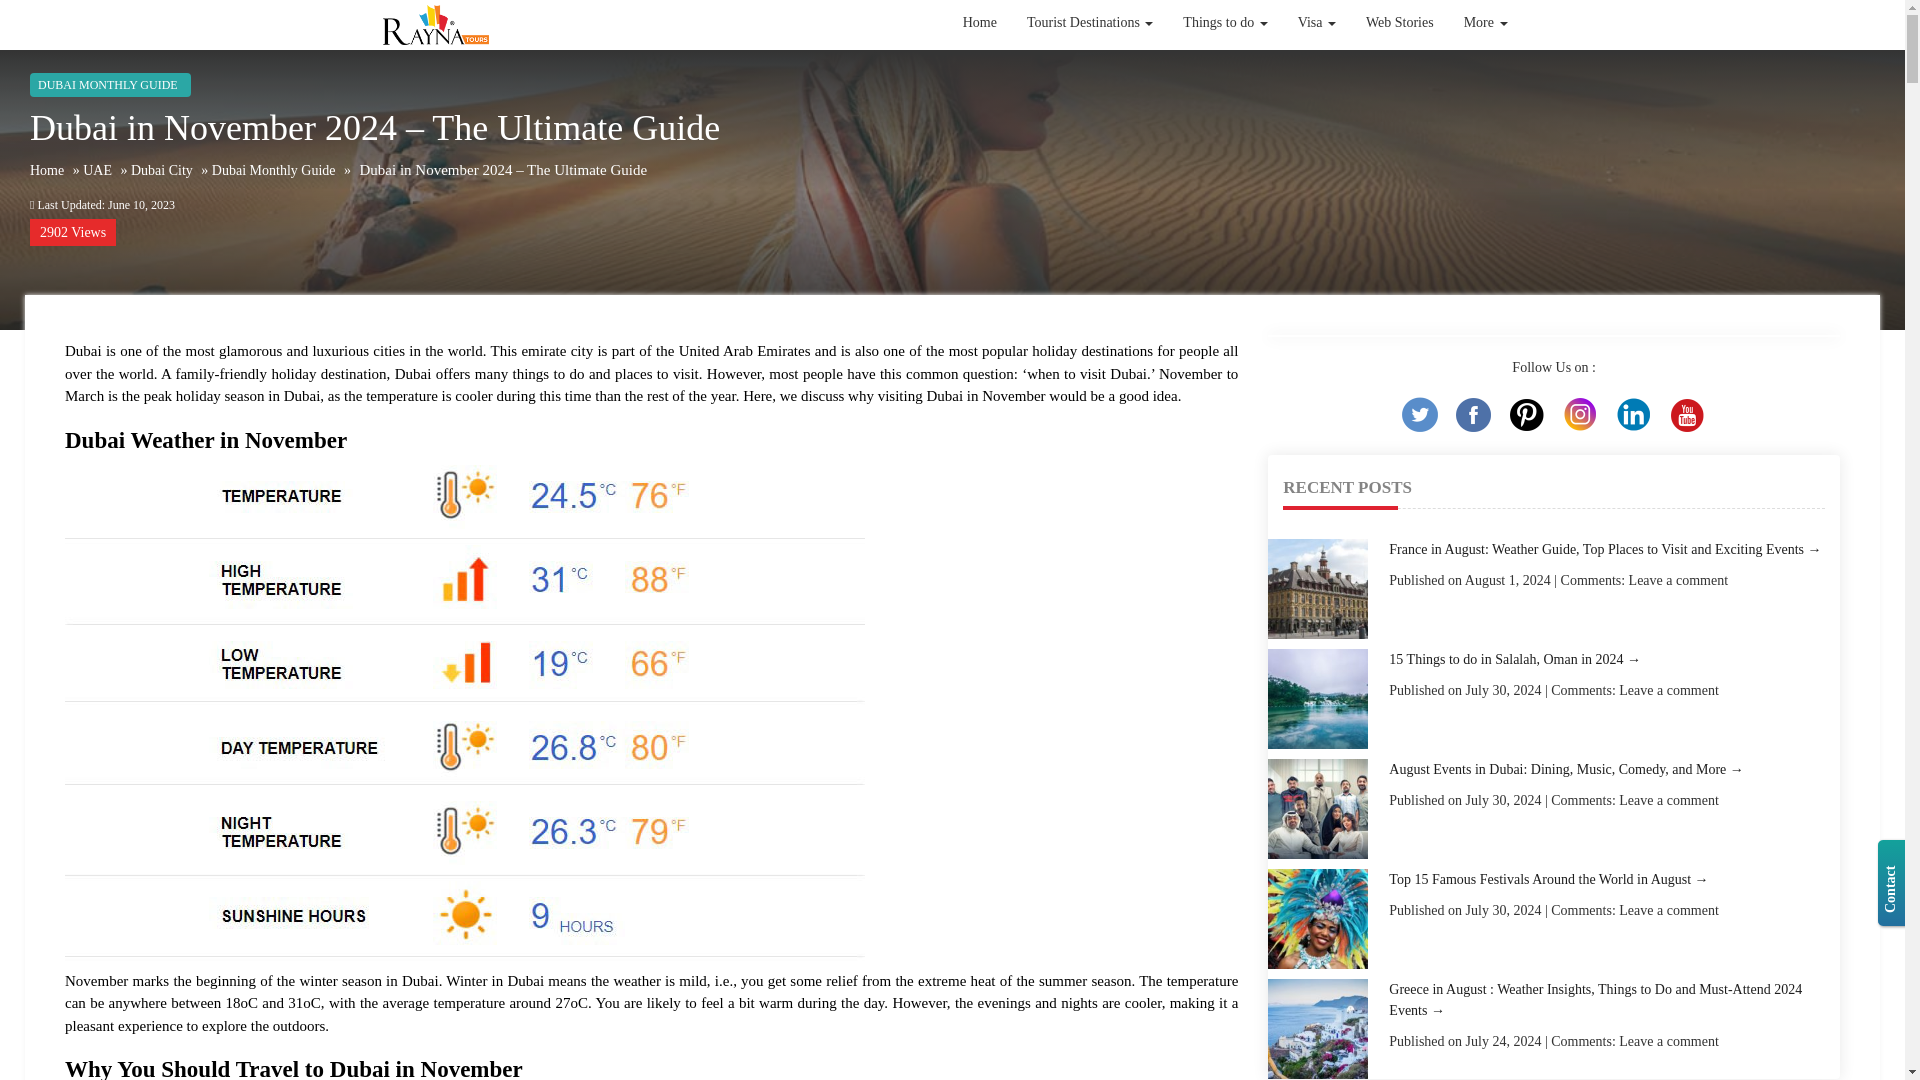 The image size is (1920, 1080). Describe the element at coordinates (1400, 23) in the screenshot. I see `Web Stories` at that location.